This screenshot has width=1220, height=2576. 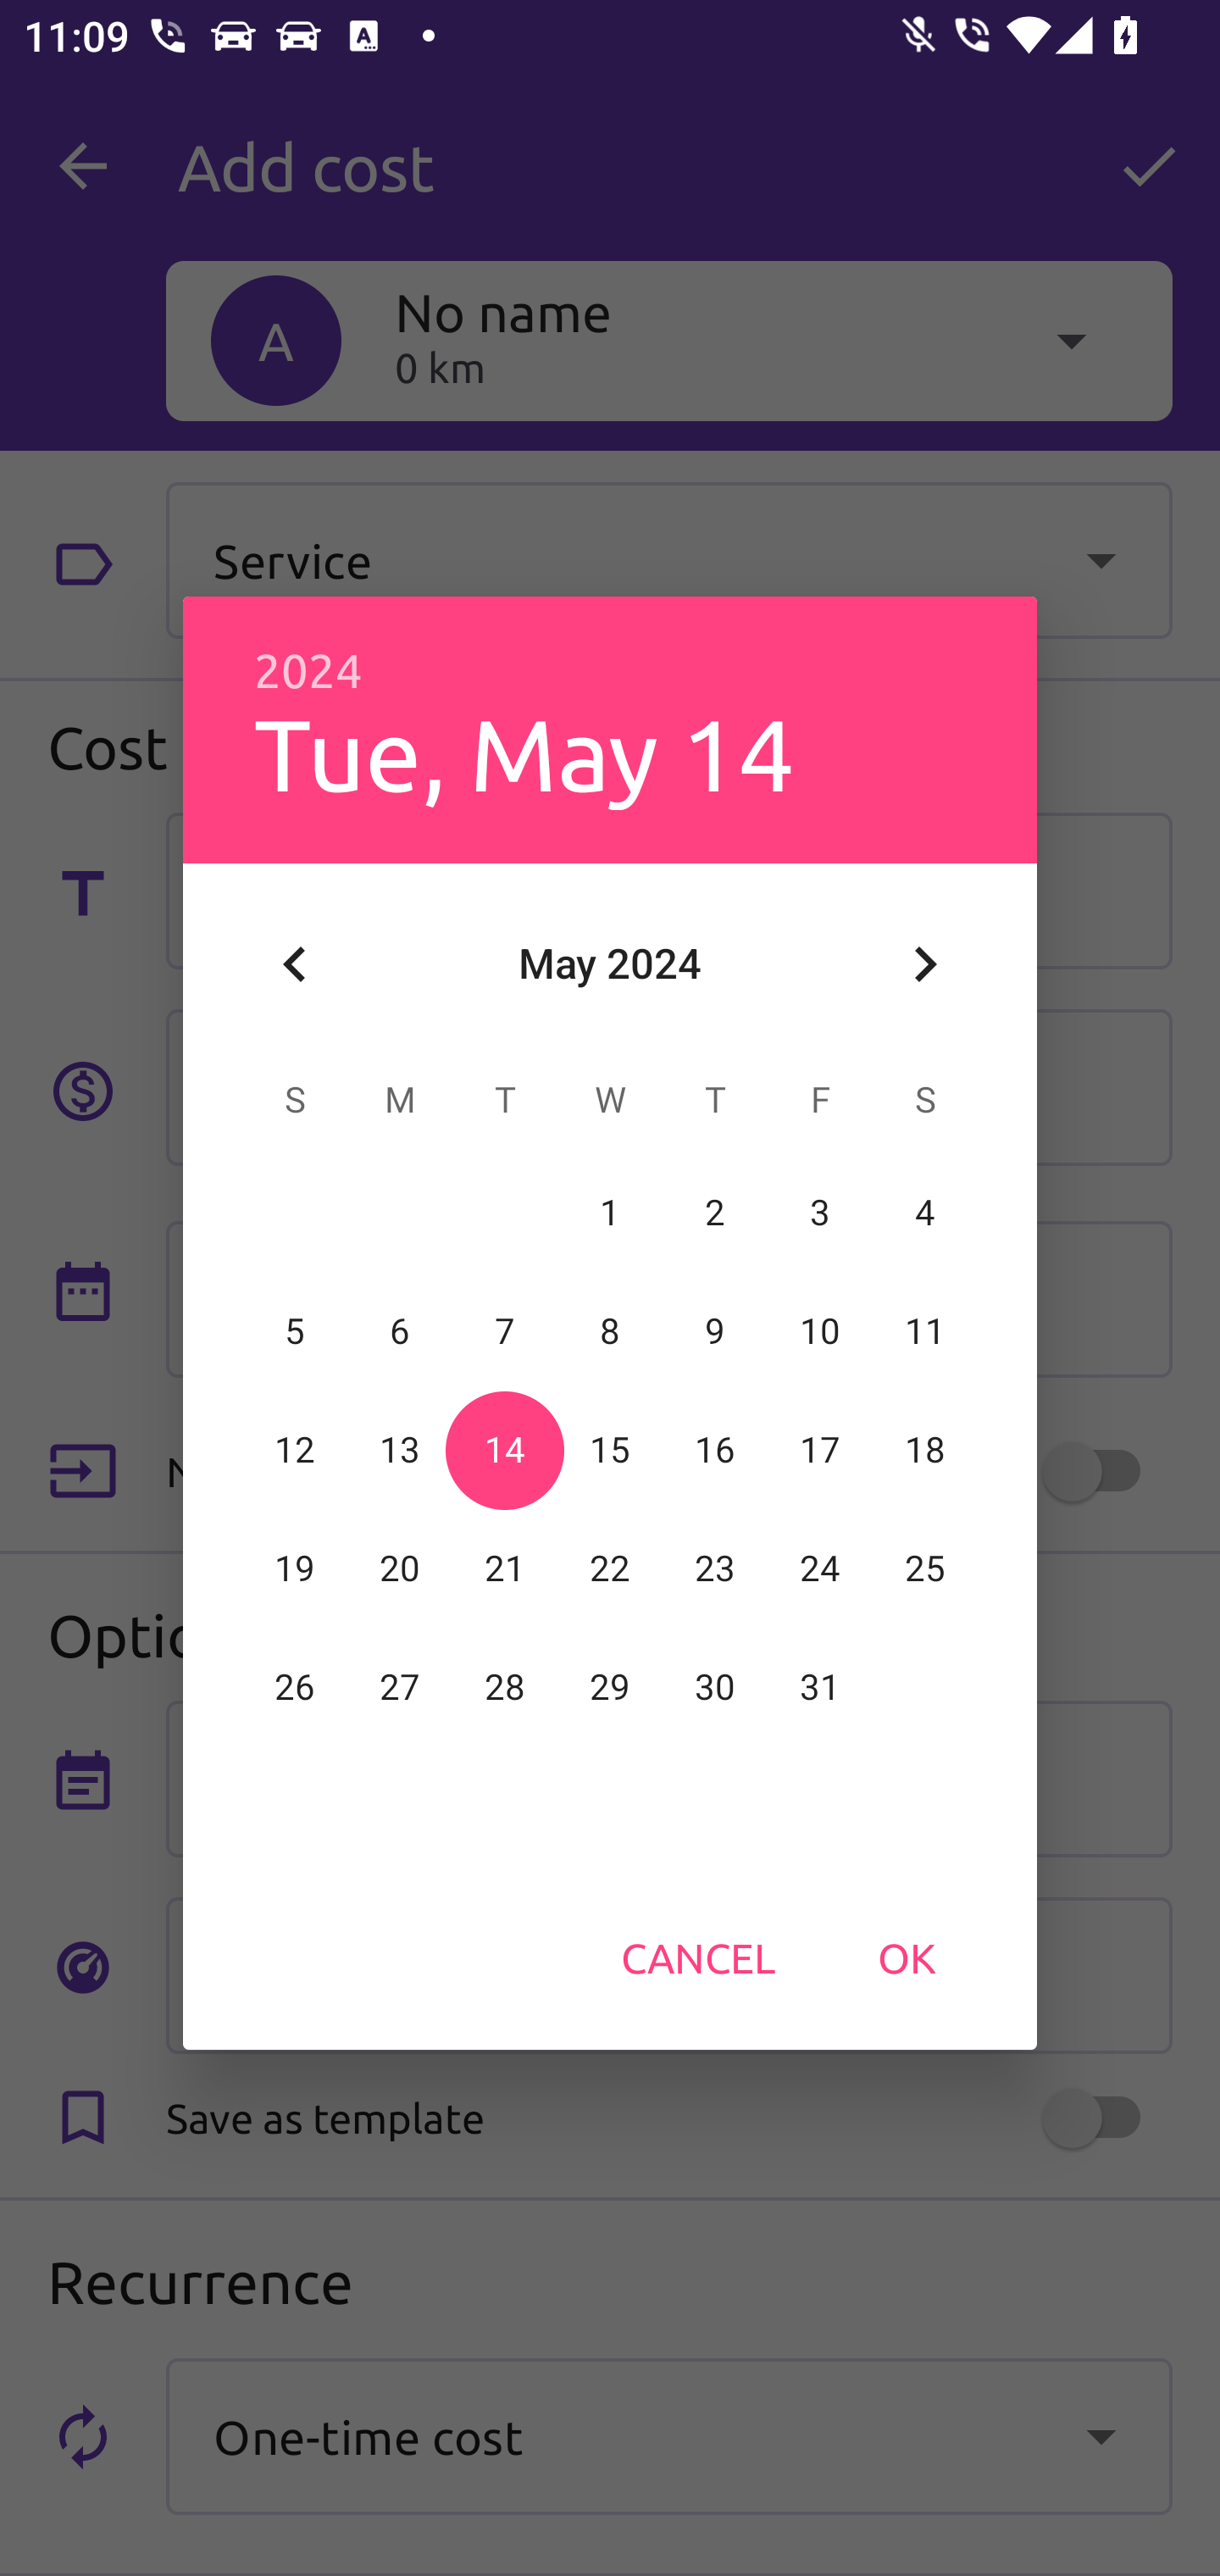 What do you see at coordinates (714, 1450) in the screenshot?
I see `16 16 May 2024` at bounding box center [714, 1450].